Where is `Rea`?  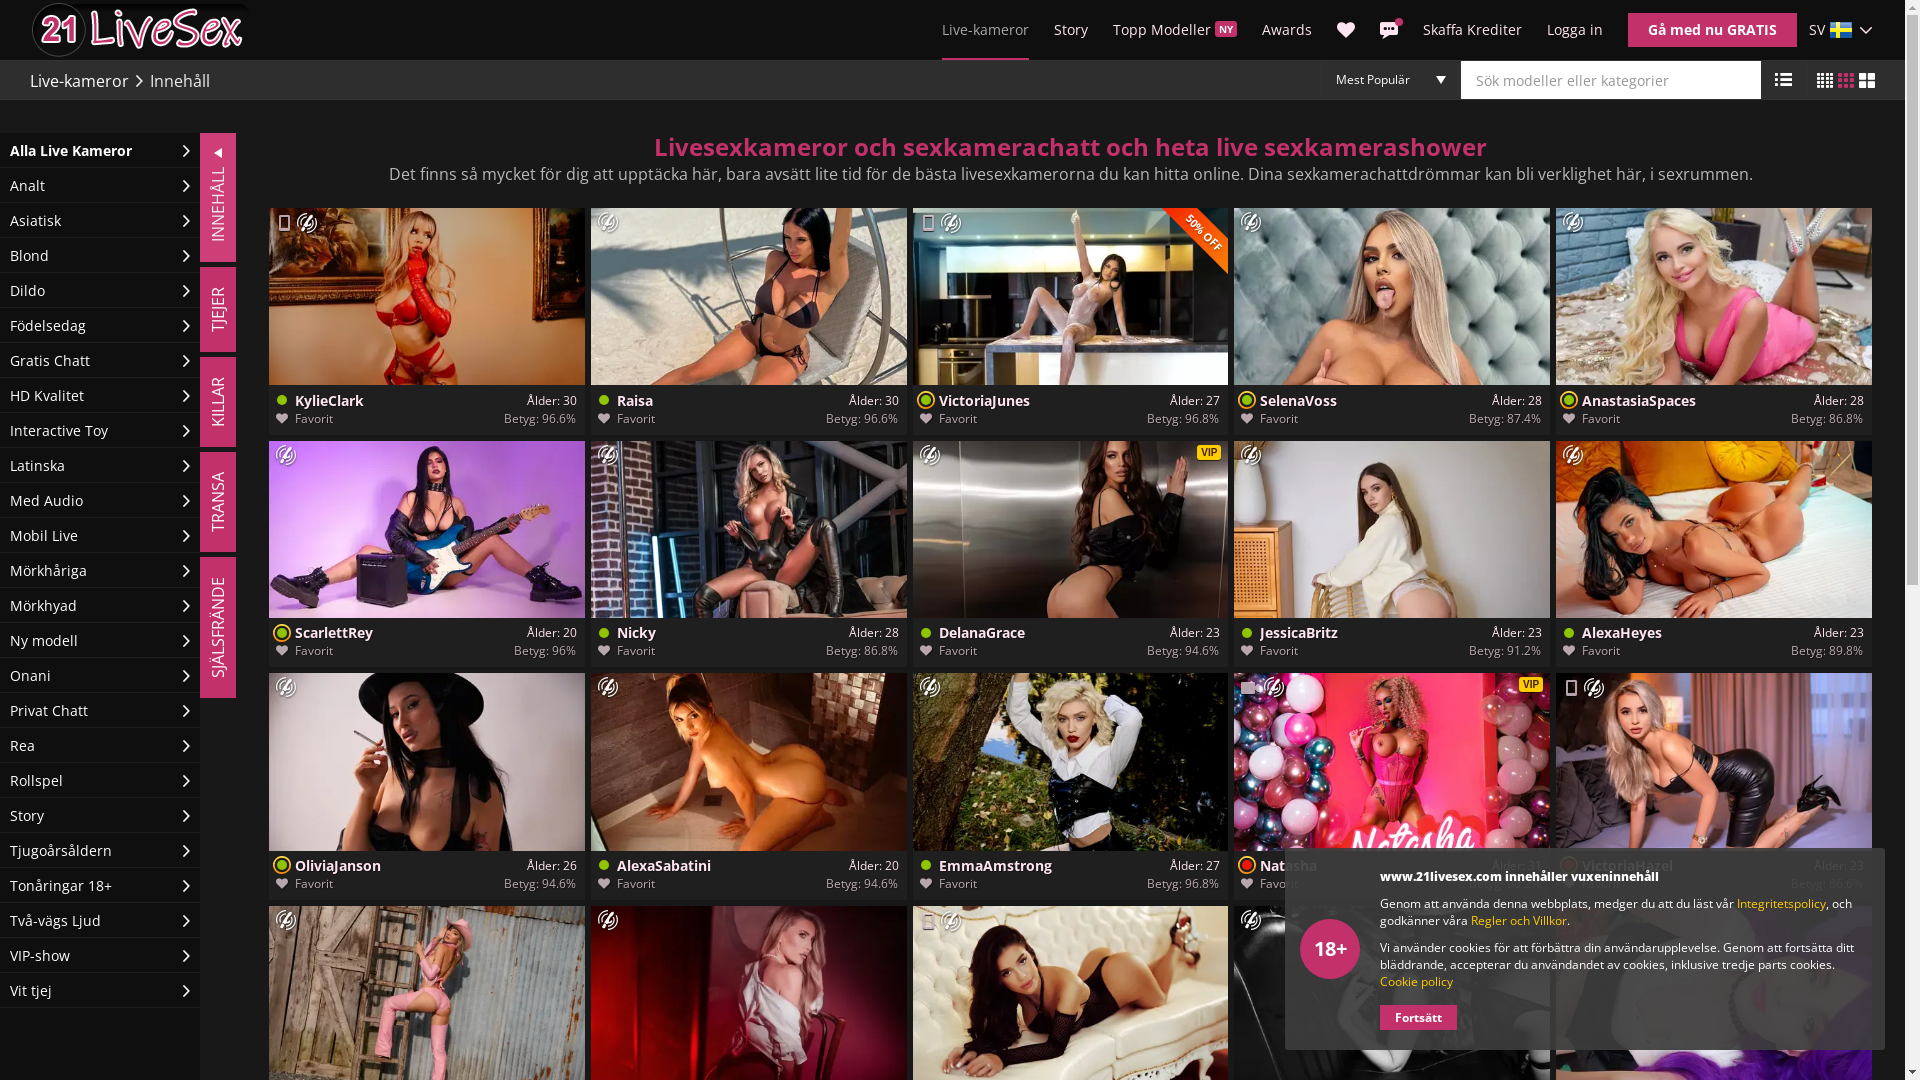 Rea is located at coordinates (100, 746).